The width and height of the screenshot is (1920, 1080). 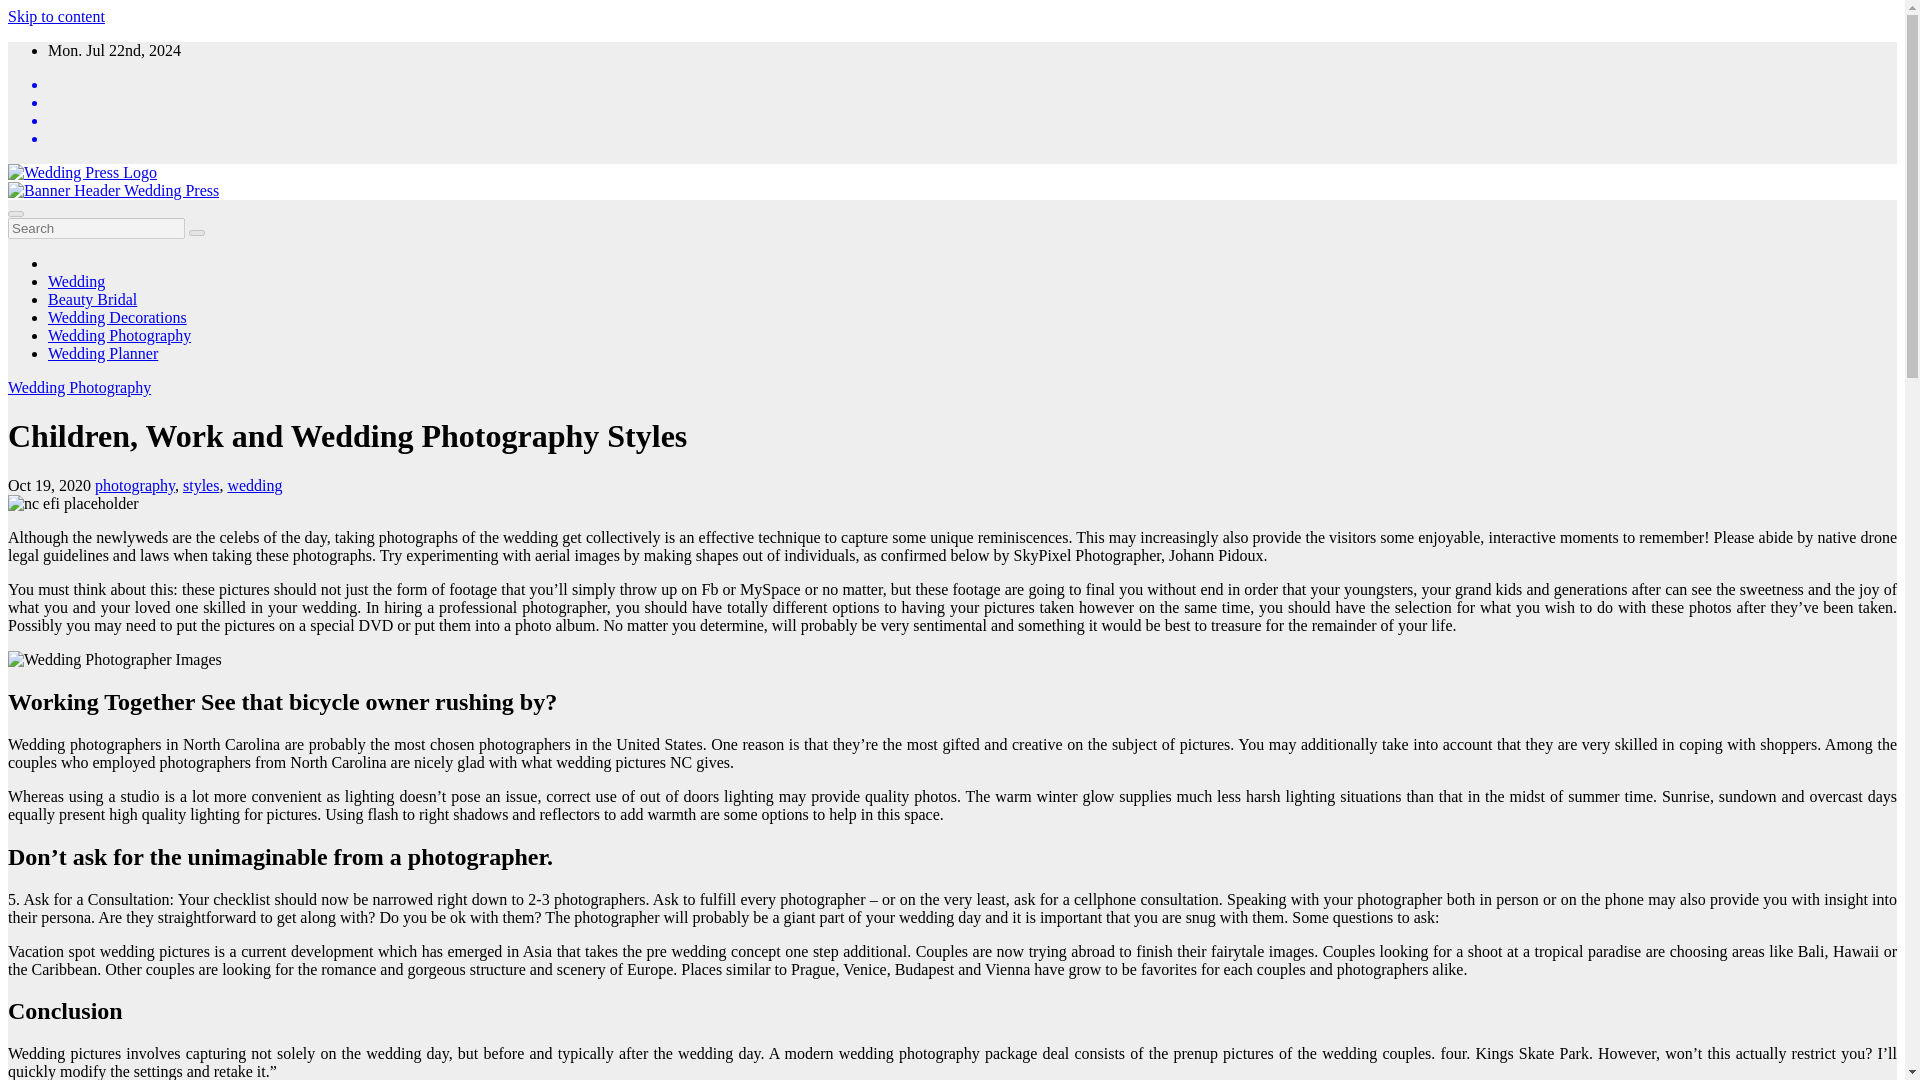 I want to click on wedding, so click(x=254, y=485).